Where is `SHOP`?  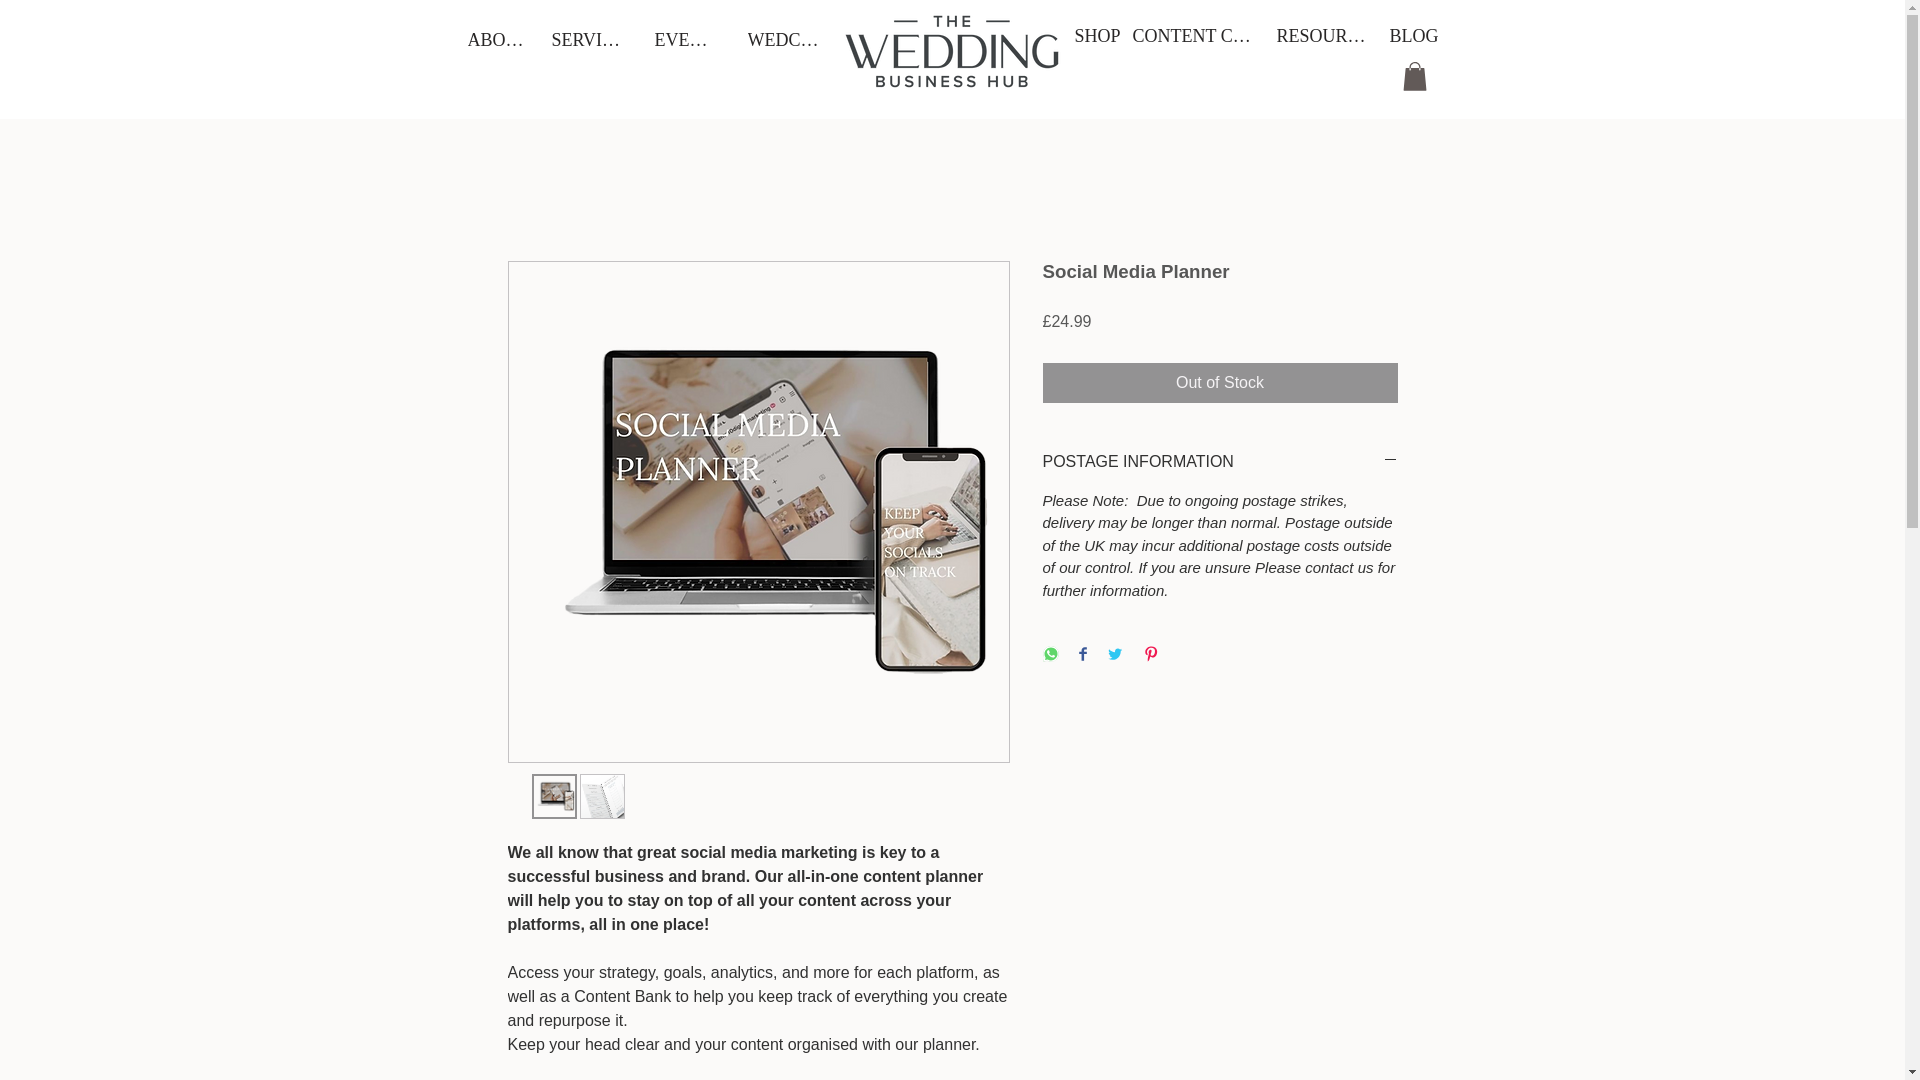
SHOP is located at coordinates (1097, 36).